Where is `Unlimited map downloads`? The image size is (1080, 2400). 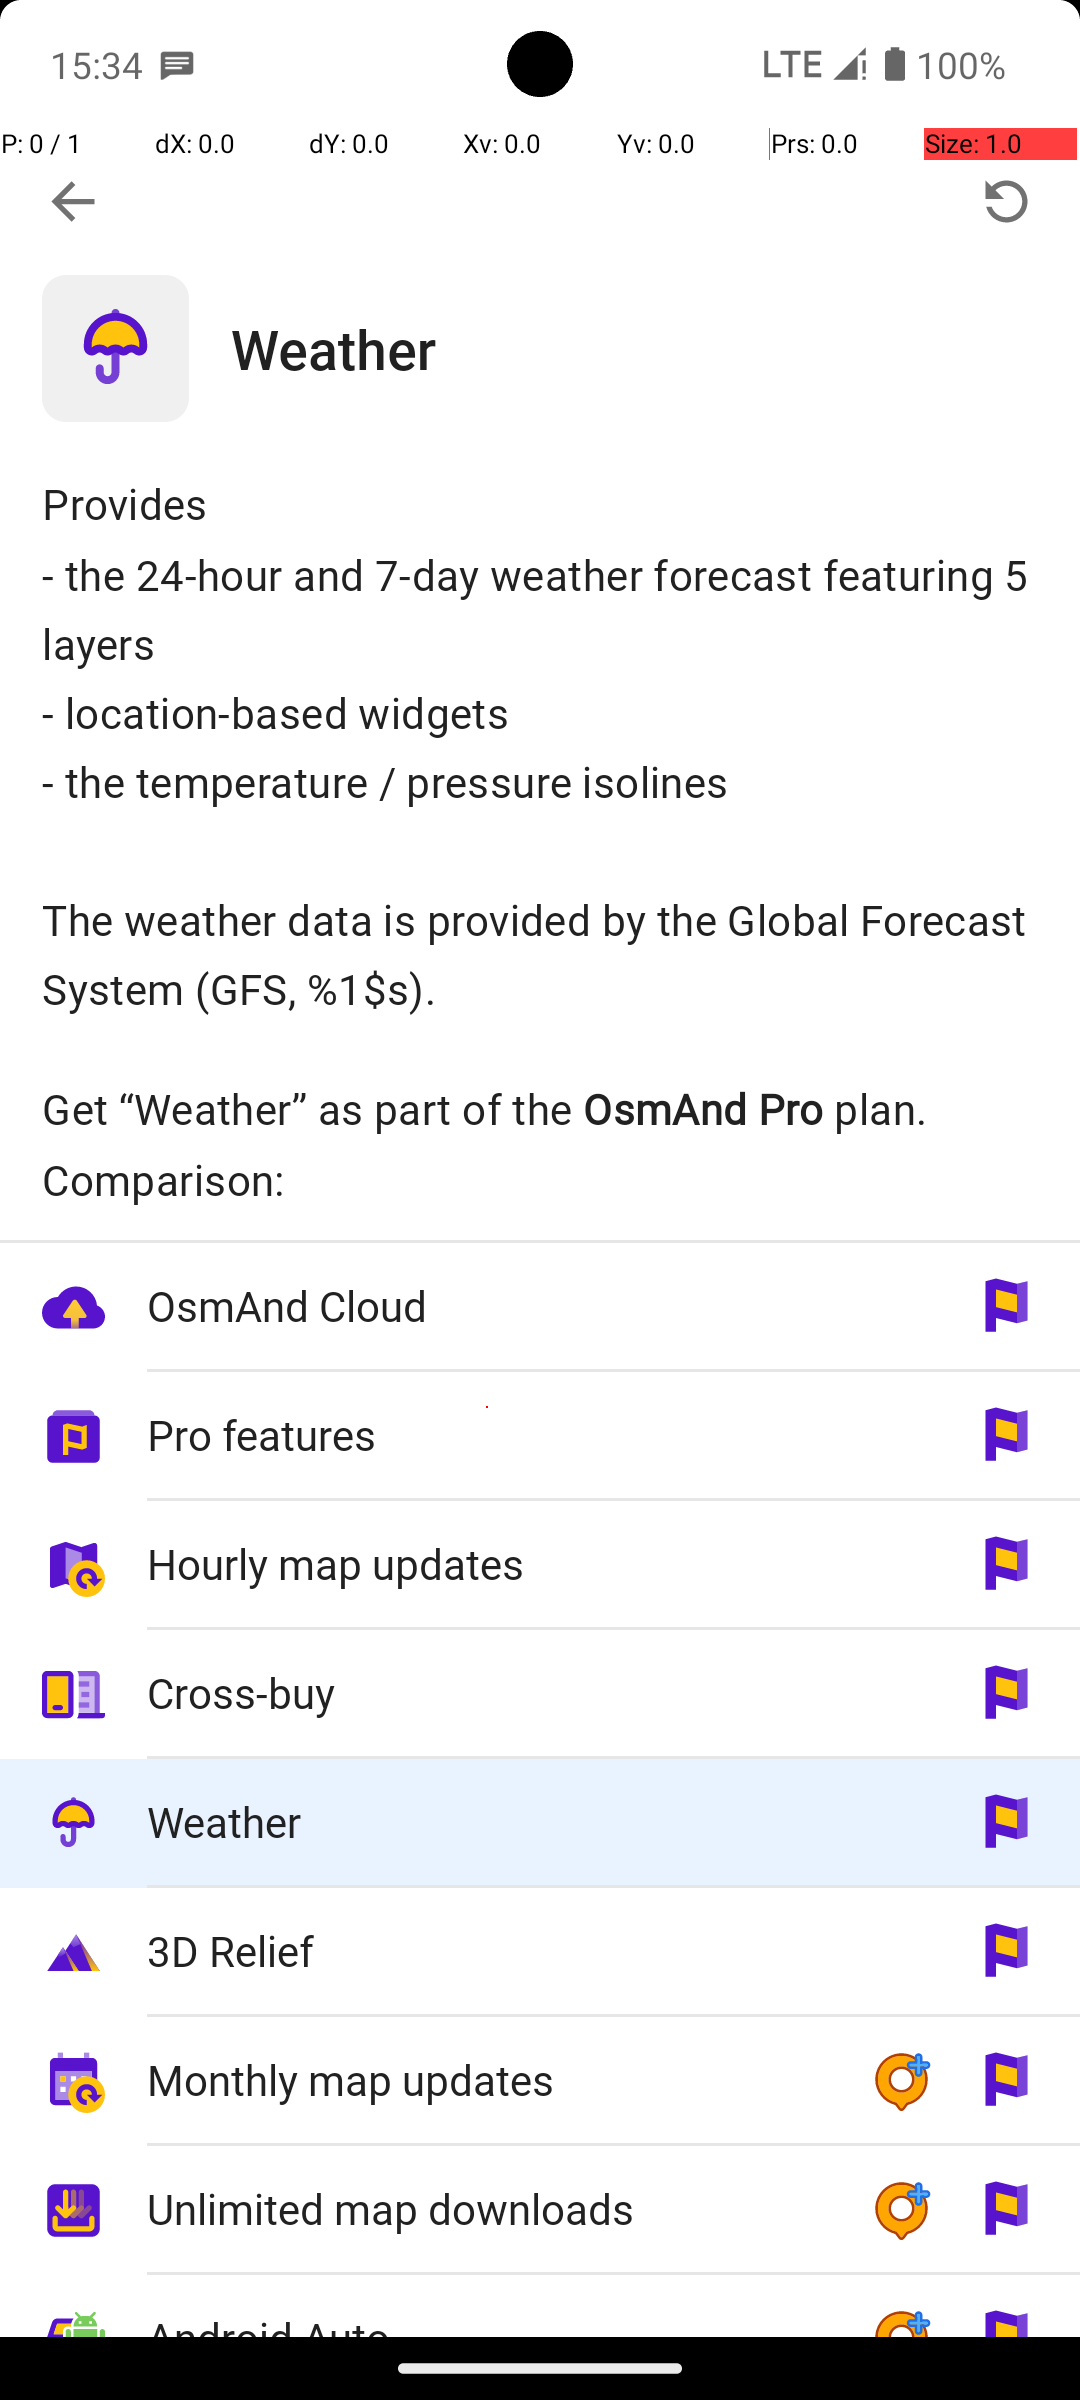 Unlimited map downloads is located at coordinates (488, 2208).